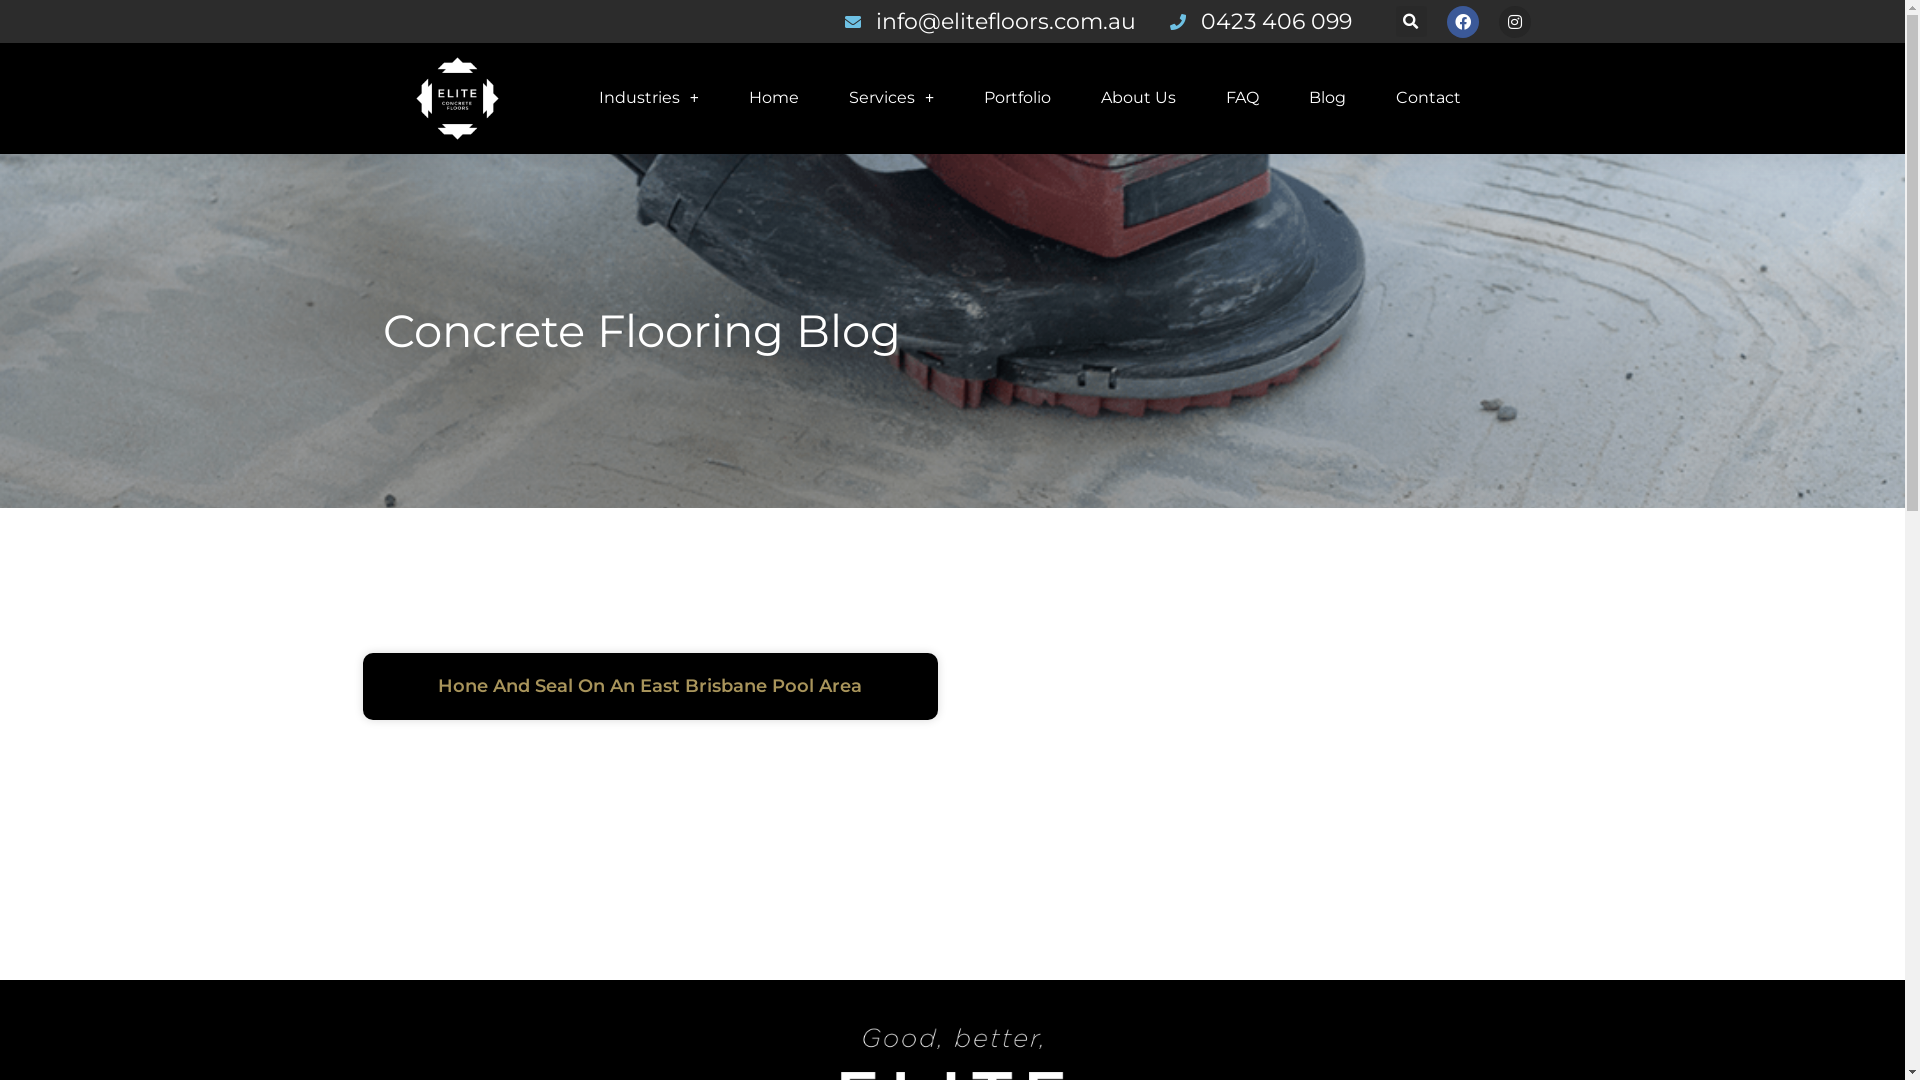 The width and height of the screenshot is (1920, 1080). I want to click on Contact, so click(1428, 98).